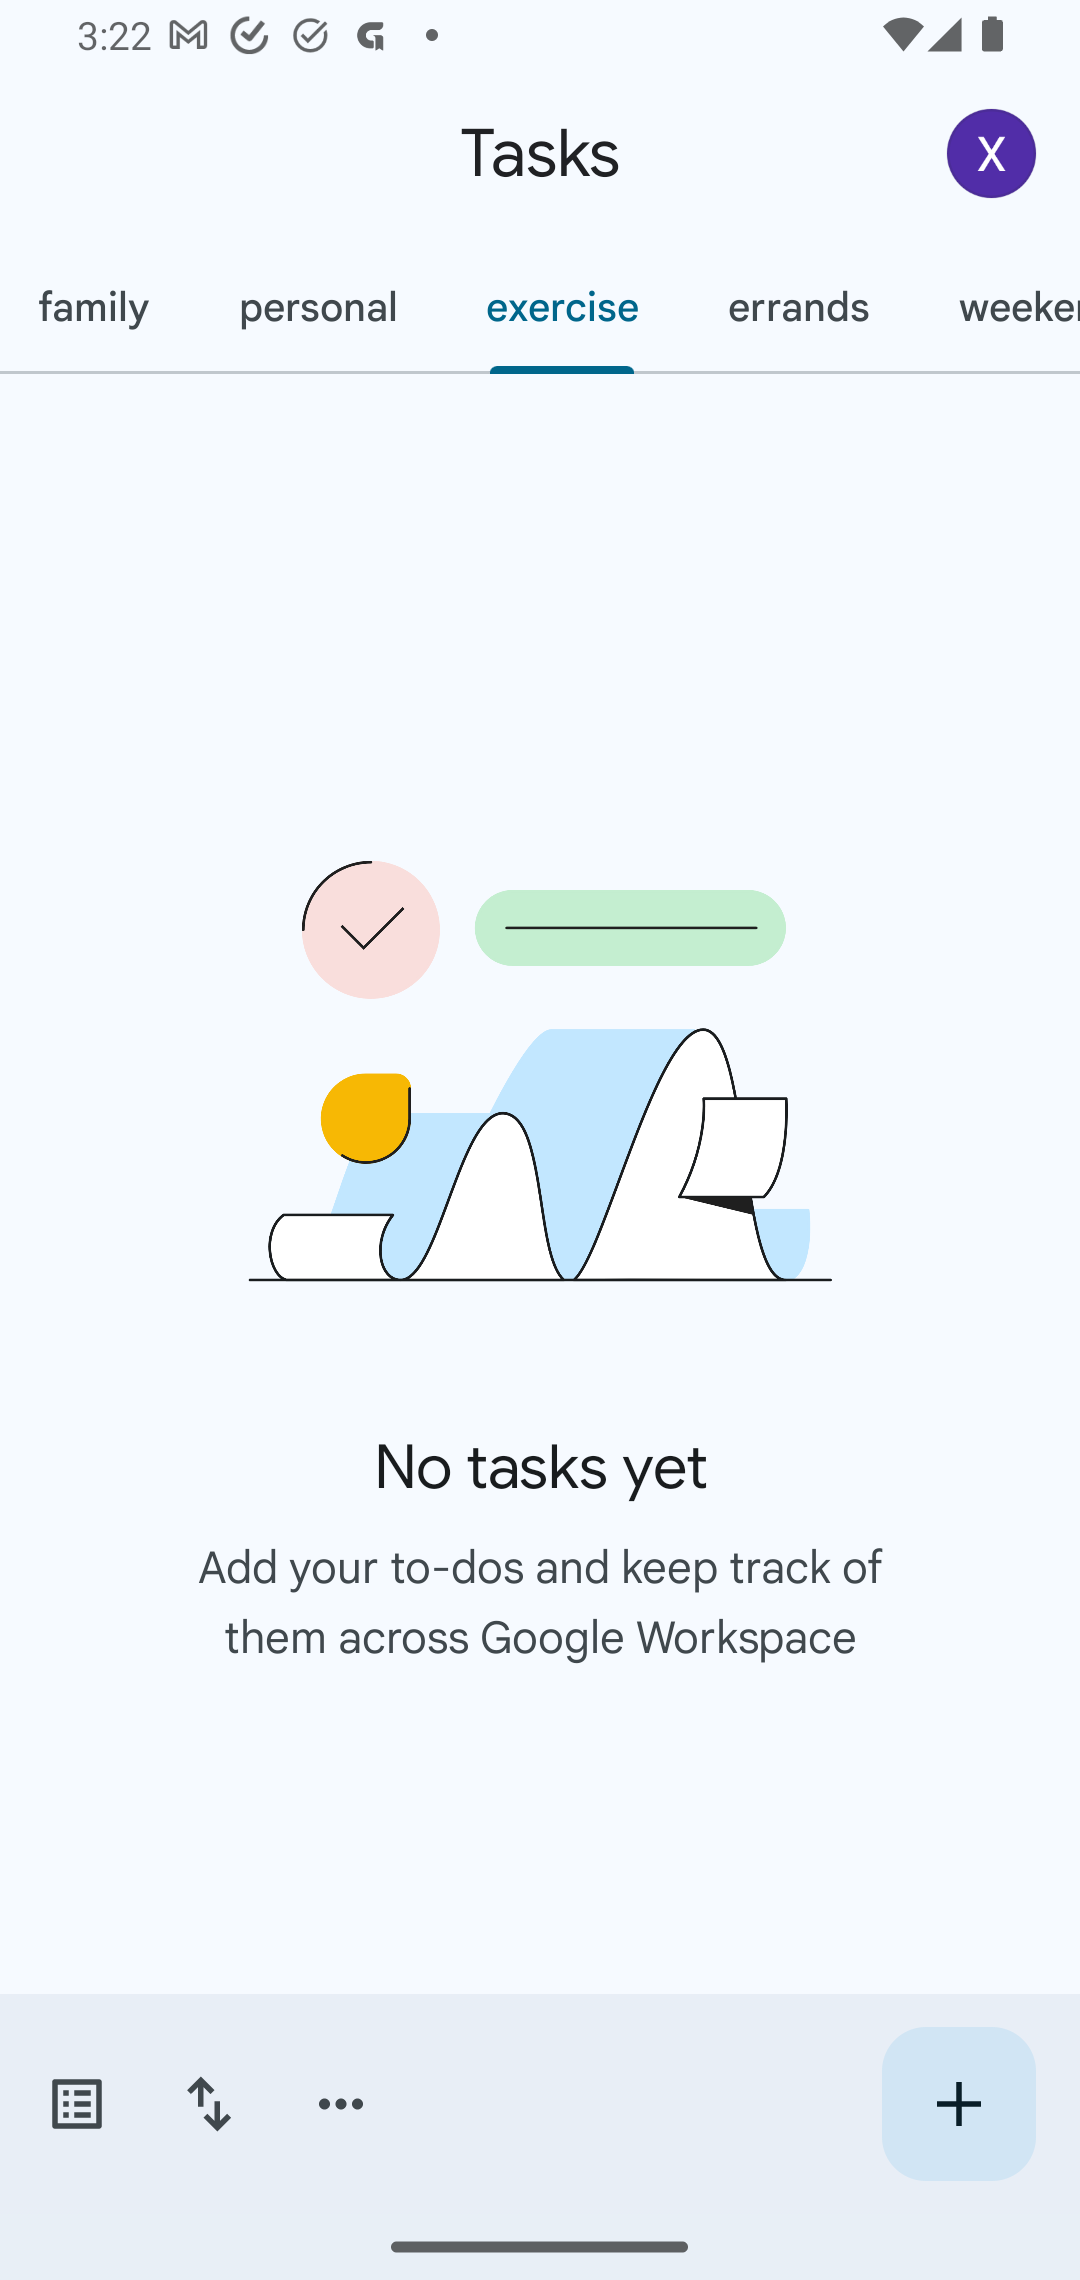 The image size is (1080, 2280). Describe the element at coordinates (958, 2104) in the screenshot. I see `Create new task` at that location.